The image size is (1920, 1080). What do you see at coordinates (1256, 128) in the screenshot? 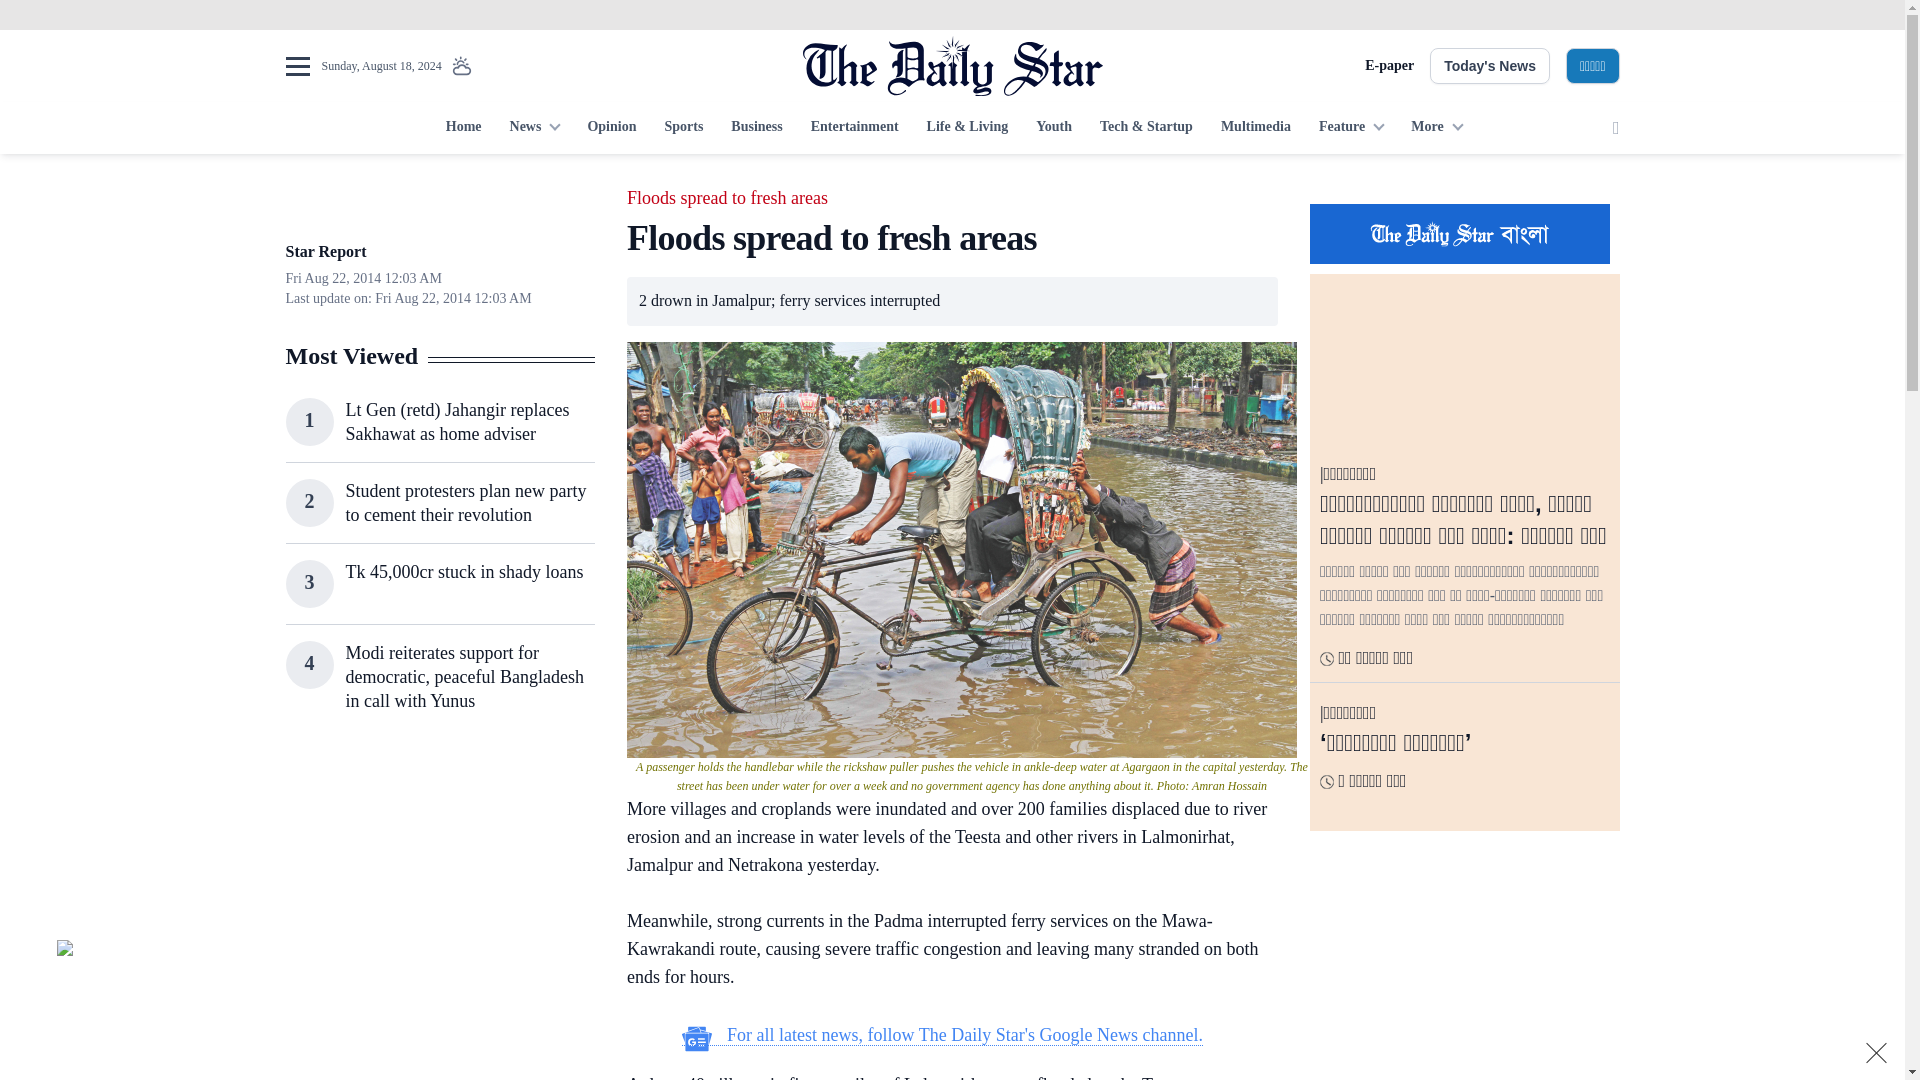
I see `Multimedia` at bounding box center [1256, 128].